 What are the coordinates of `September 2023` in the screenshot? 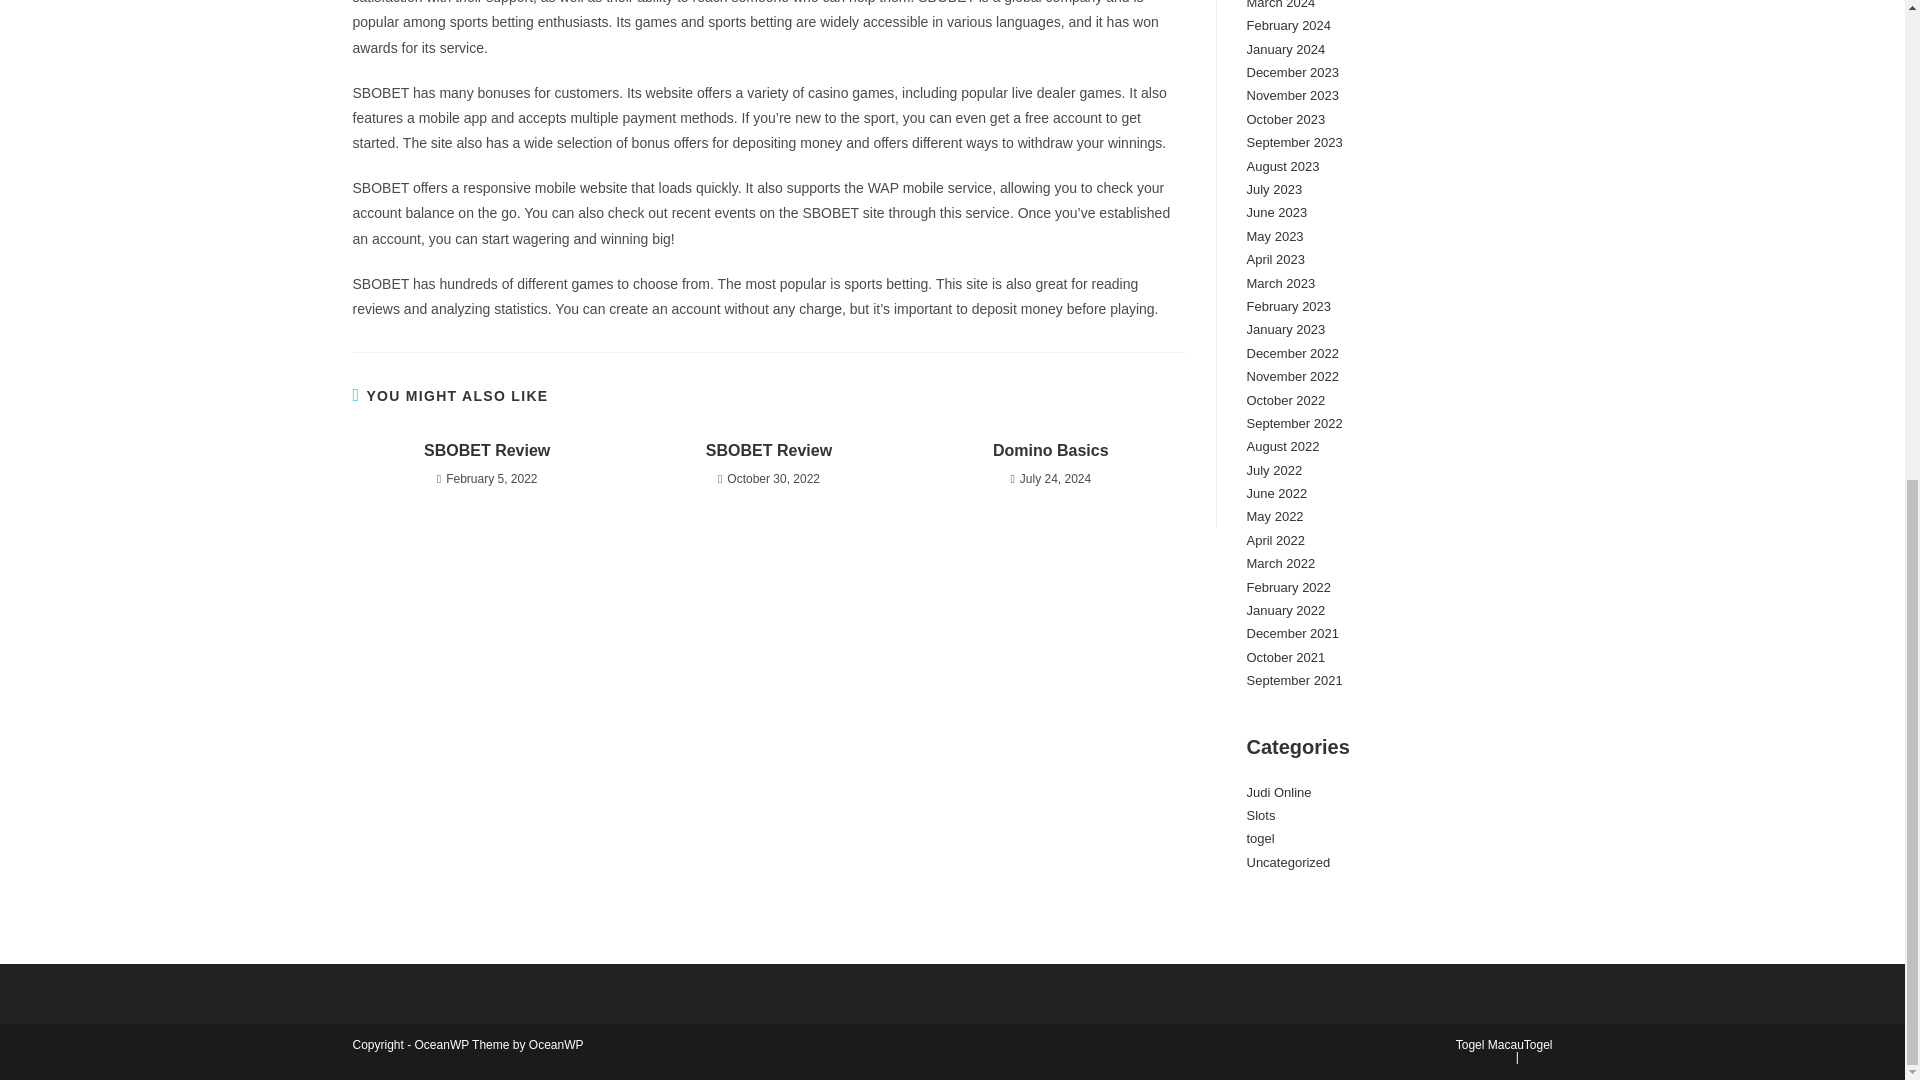 It's located at (1294, 142).